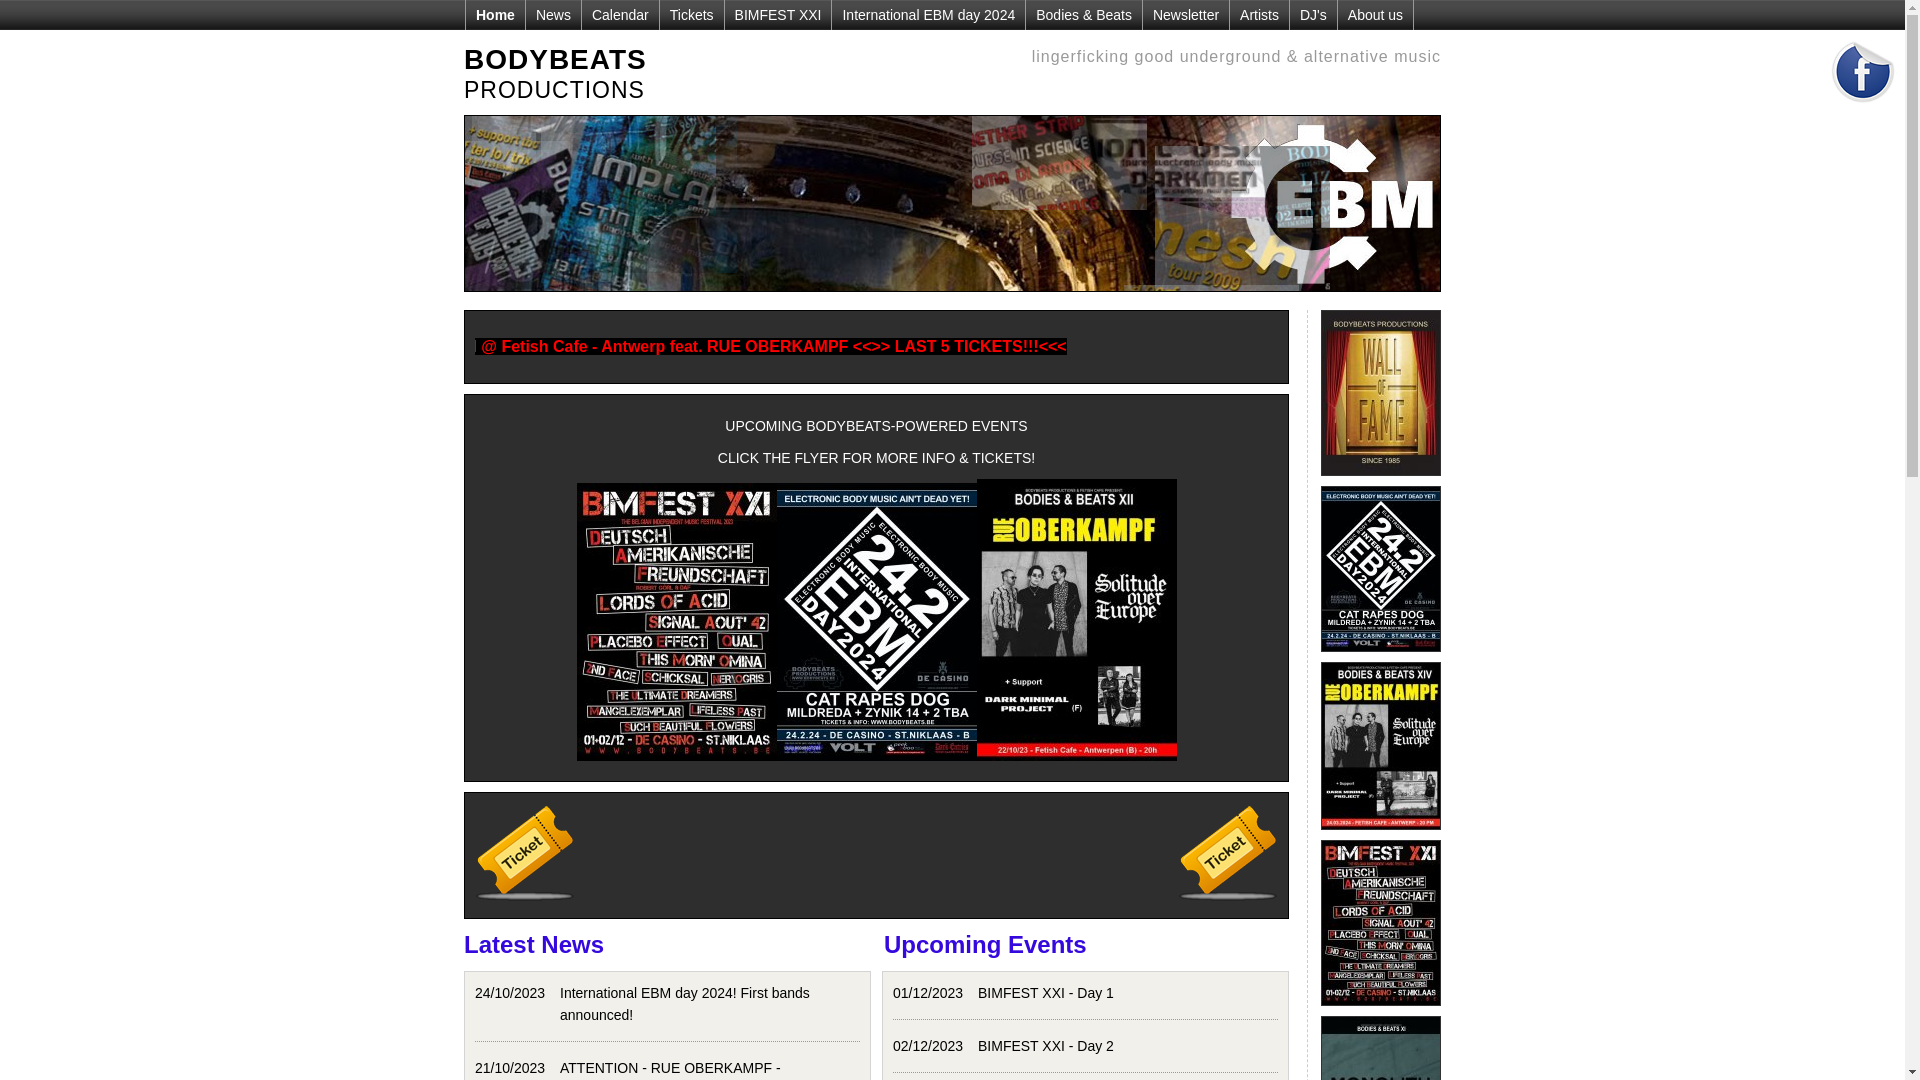 The height and width of the screenshot is (1080, 1920). I want to click on International EBM day 2024, so click(928, 15).